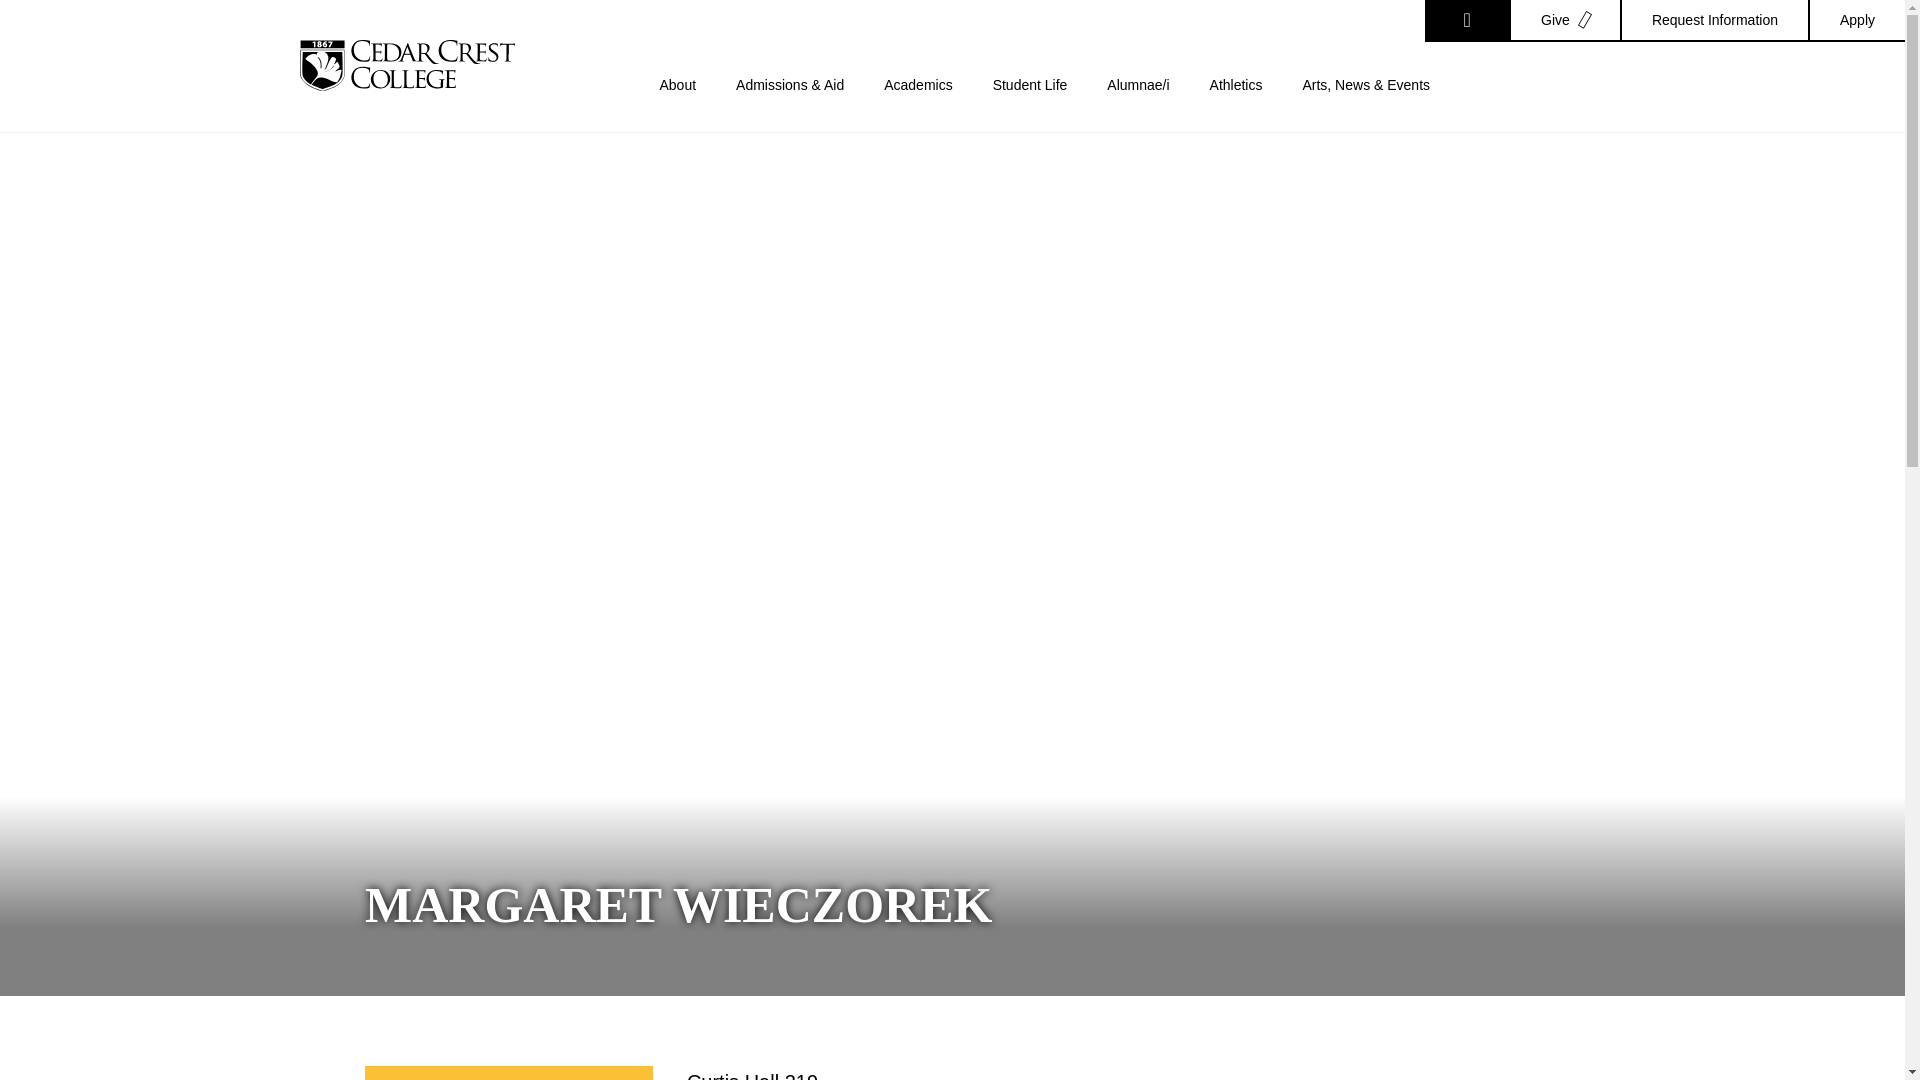 The width and height of the screenshot is (1920, 1080). What do you see at coordinates (1466, 21) in the screenshot?
I see `Search` at bounding box center [1466, 21].